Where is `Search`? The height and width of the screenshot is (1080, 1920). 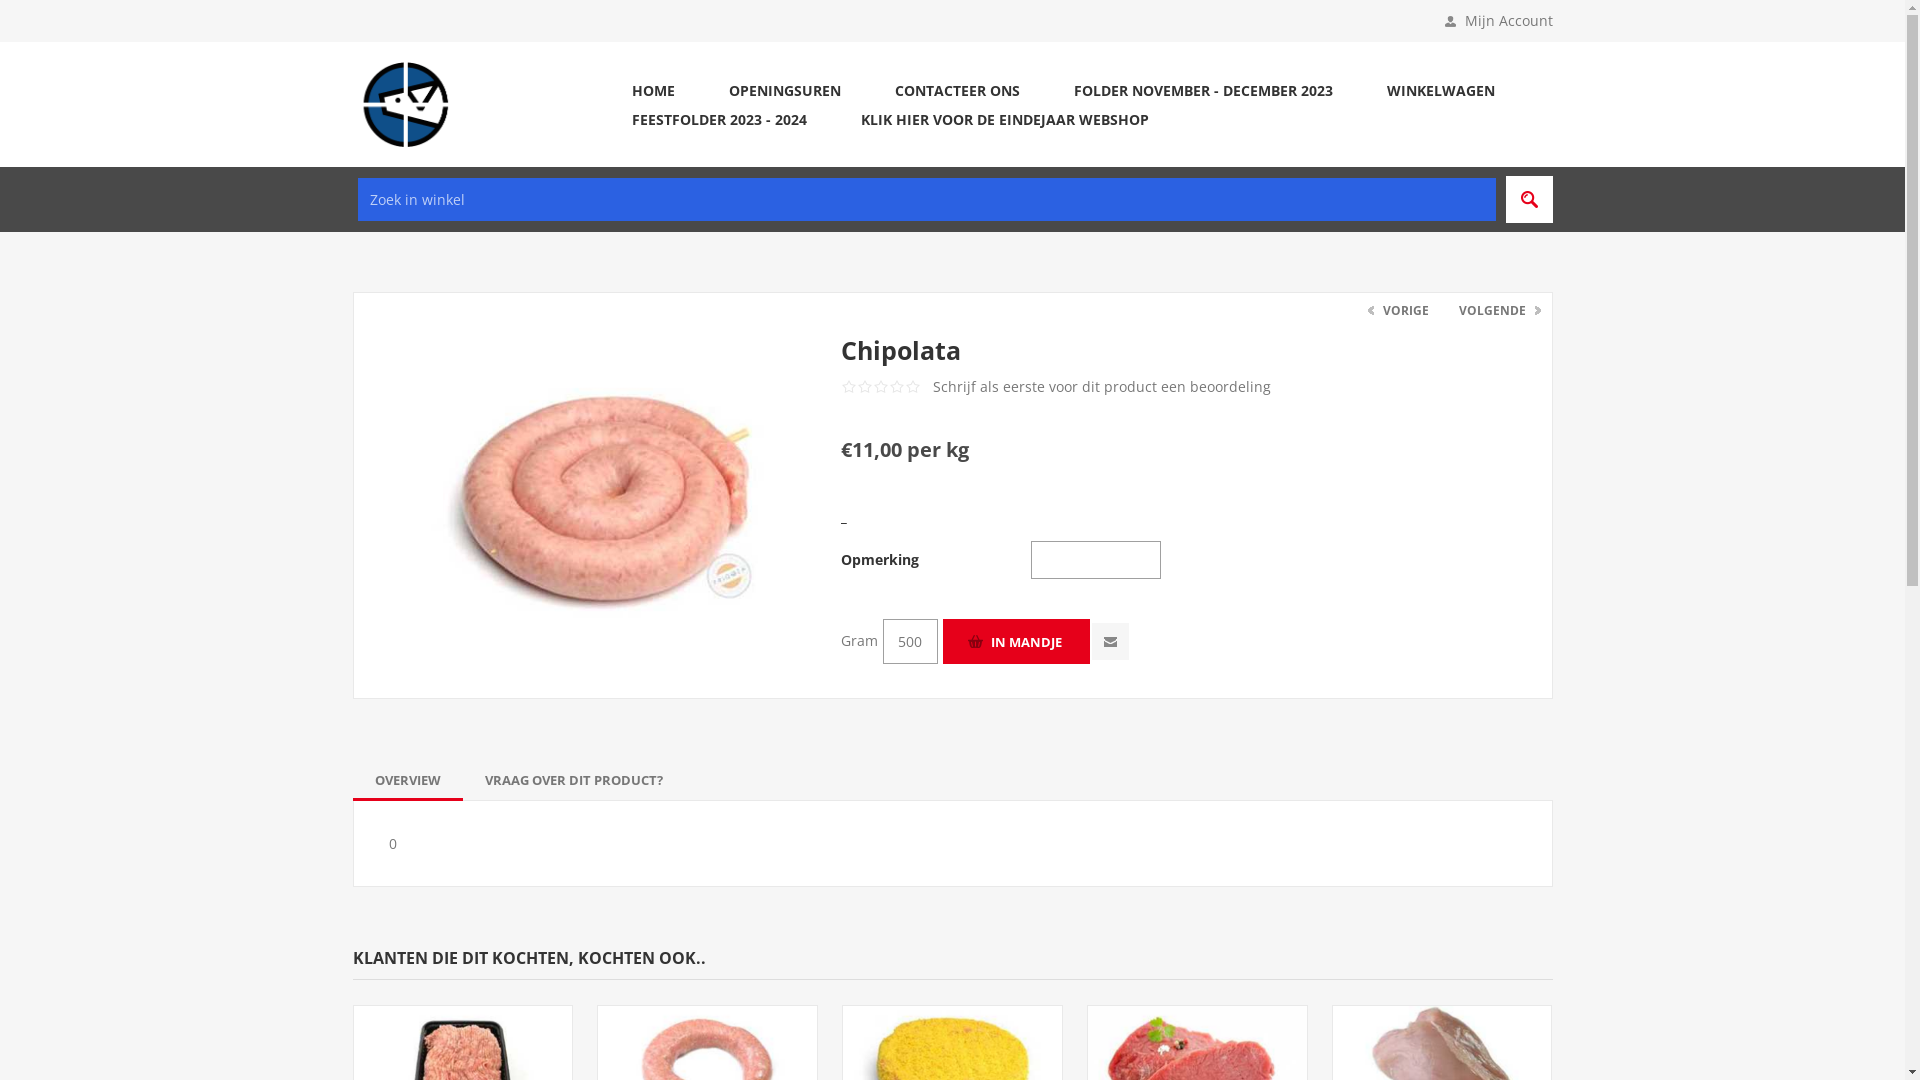
Search is located at coordinates (1530, 200).